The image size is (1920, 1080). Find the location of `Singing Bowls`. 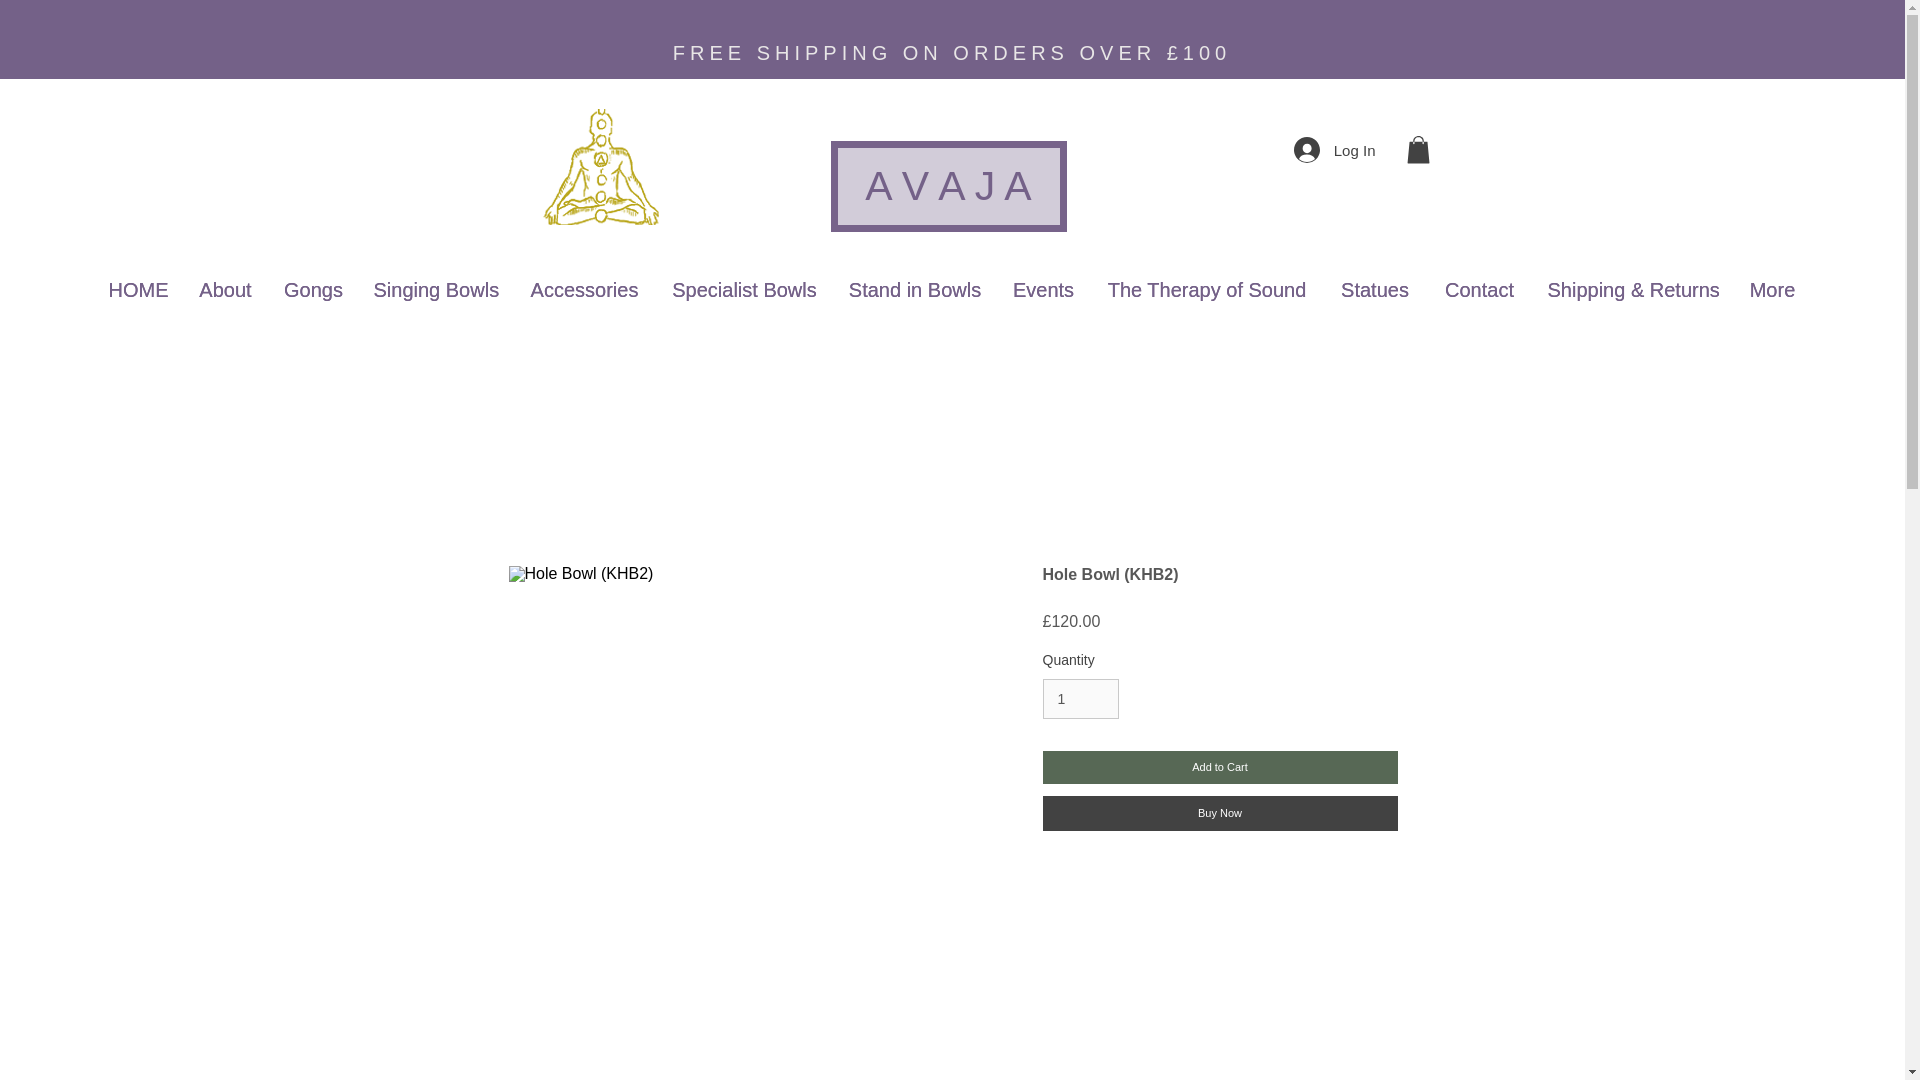

Singing Bowls is located at coordinates (434, 290).